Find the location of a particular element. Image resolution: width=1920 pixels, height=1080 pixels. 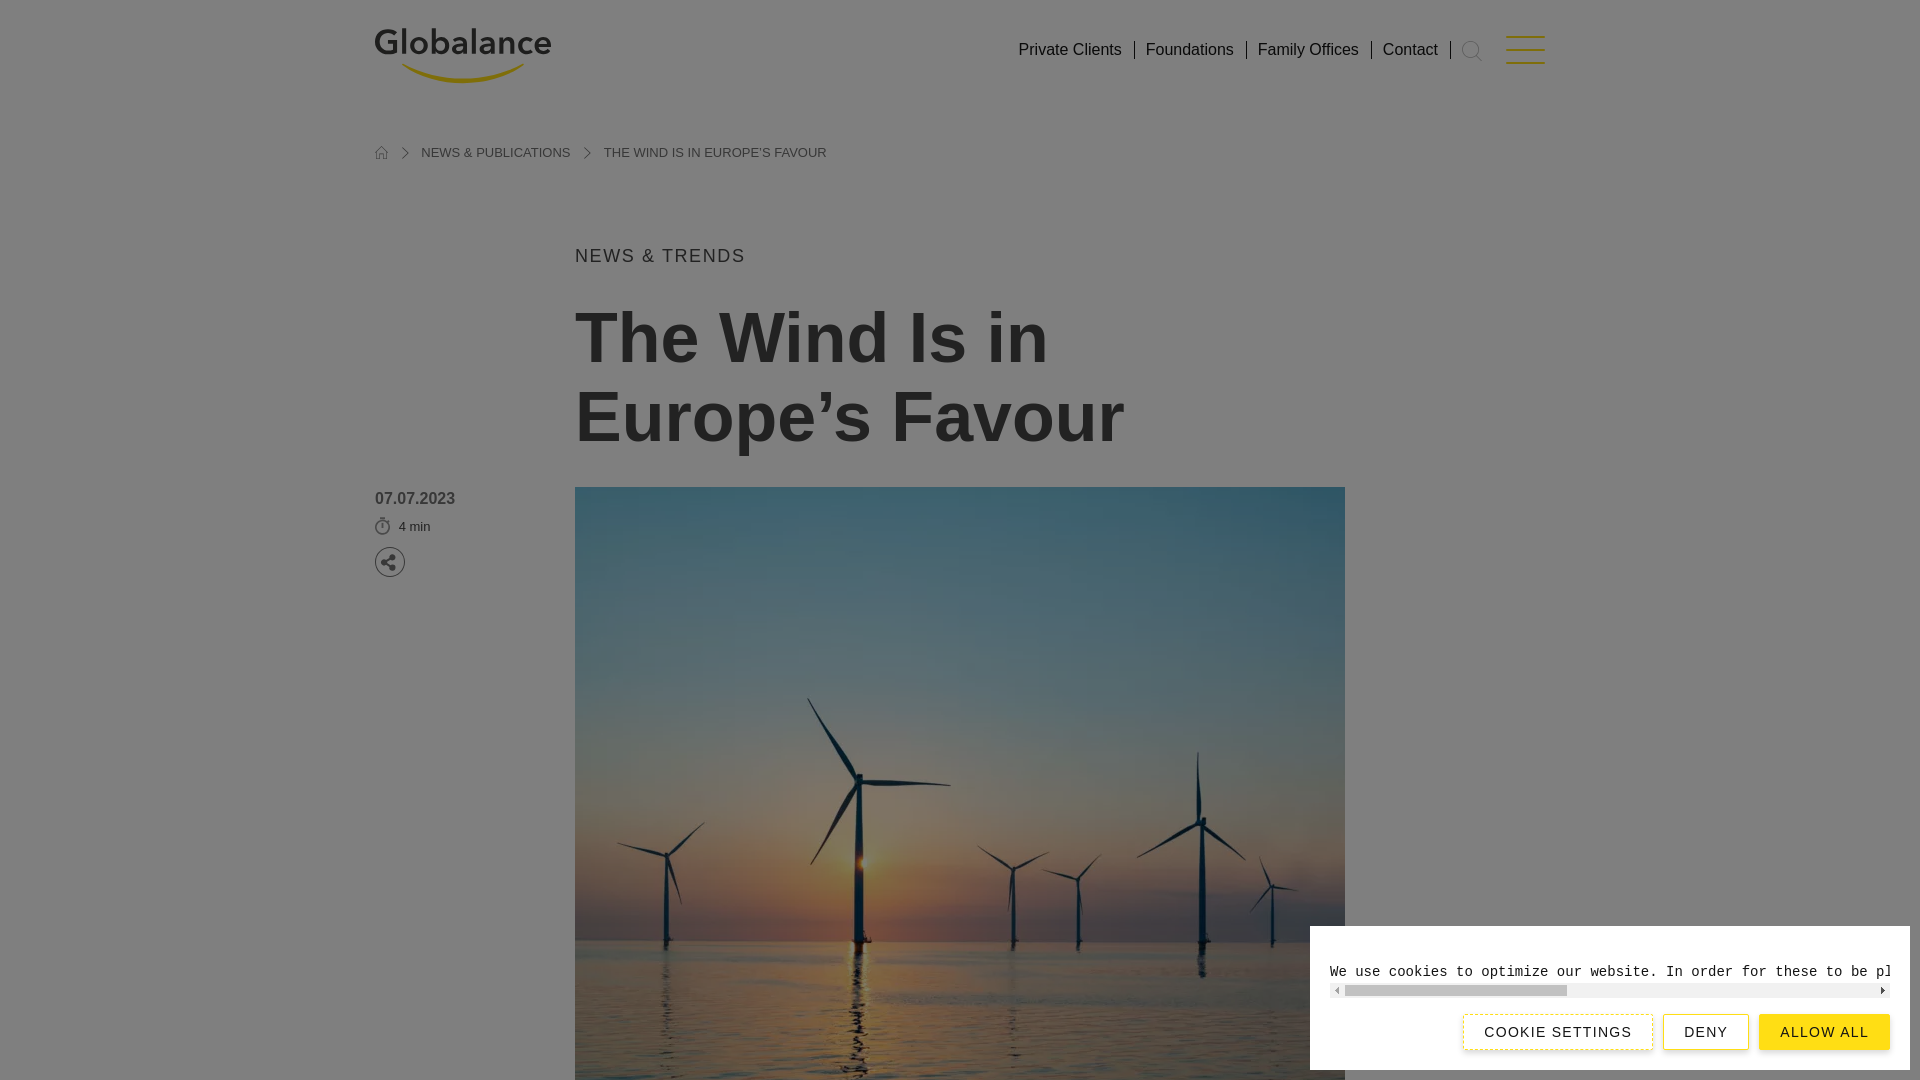

Foundations is located at coordinates (1190, 50).